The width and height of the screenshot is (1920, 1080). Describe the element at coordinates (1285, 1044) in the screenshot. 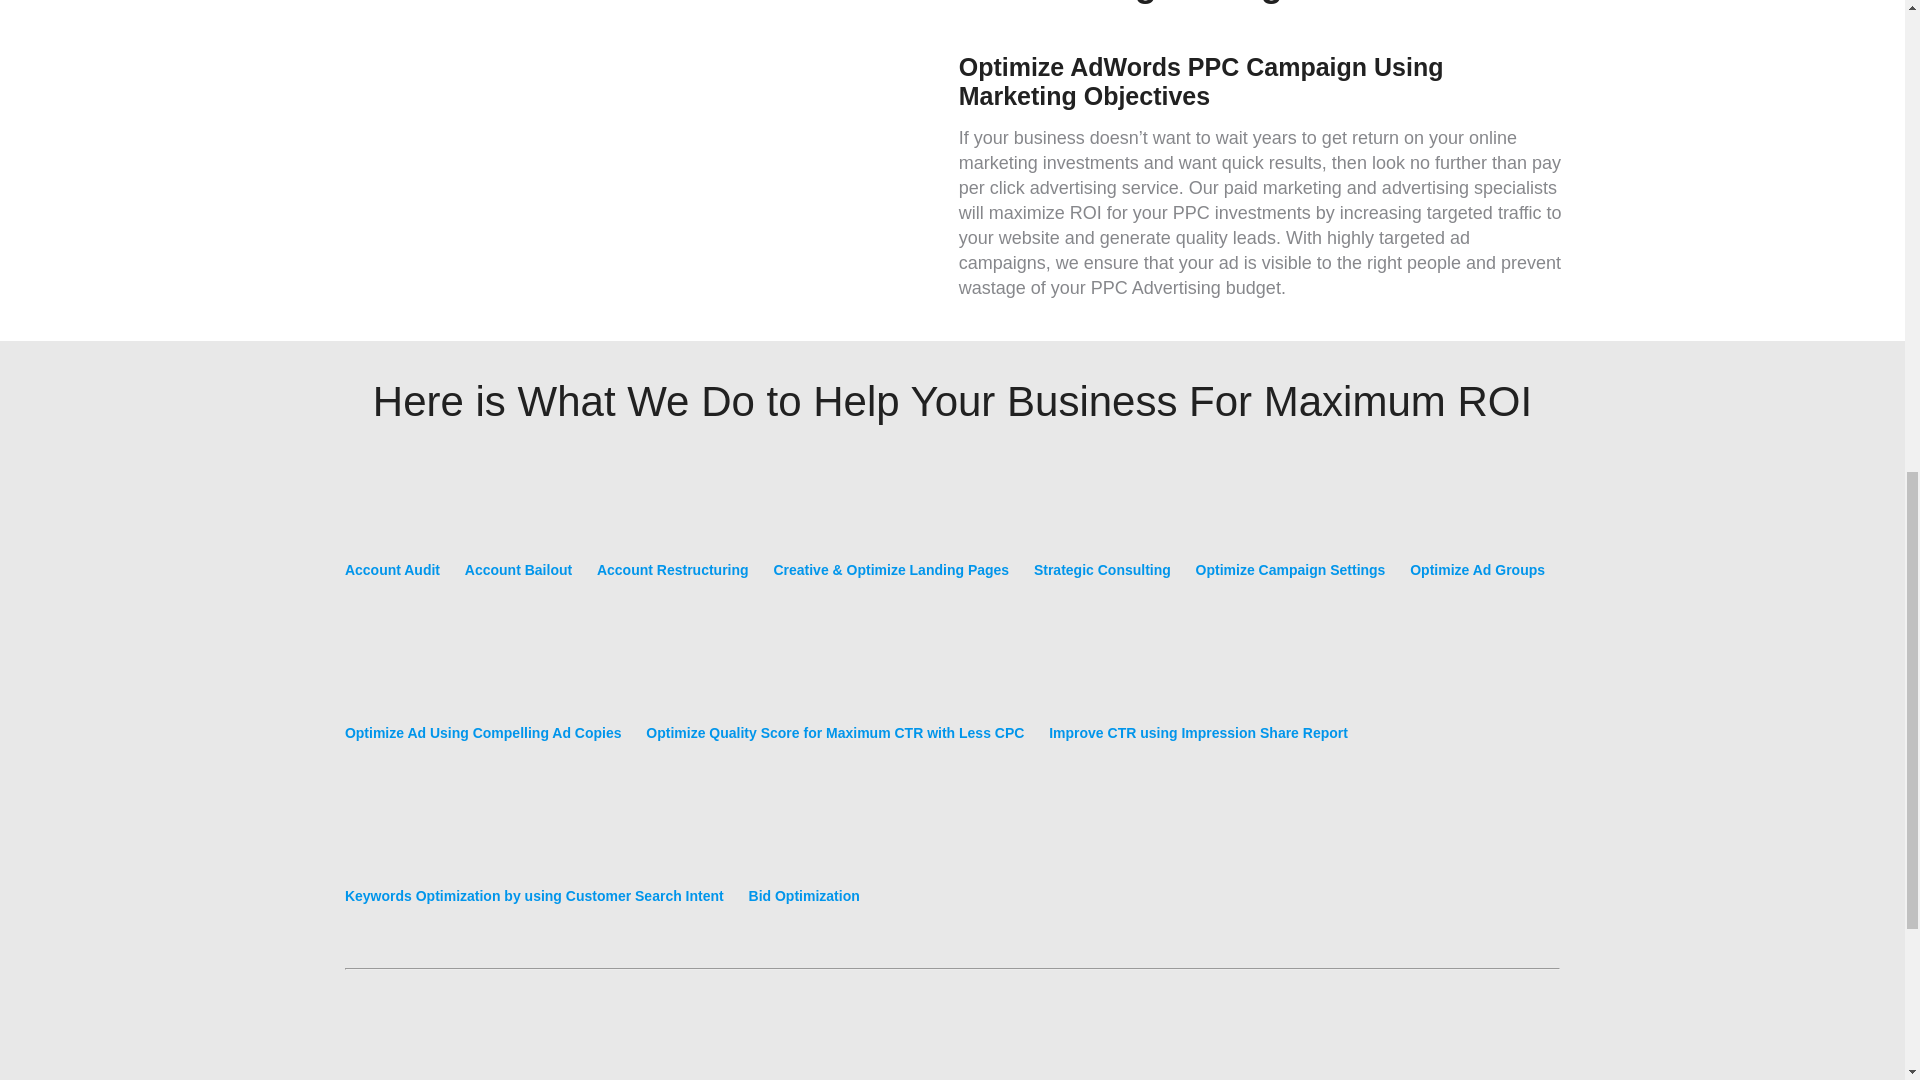

I see `Age Range Targeting` at that location.